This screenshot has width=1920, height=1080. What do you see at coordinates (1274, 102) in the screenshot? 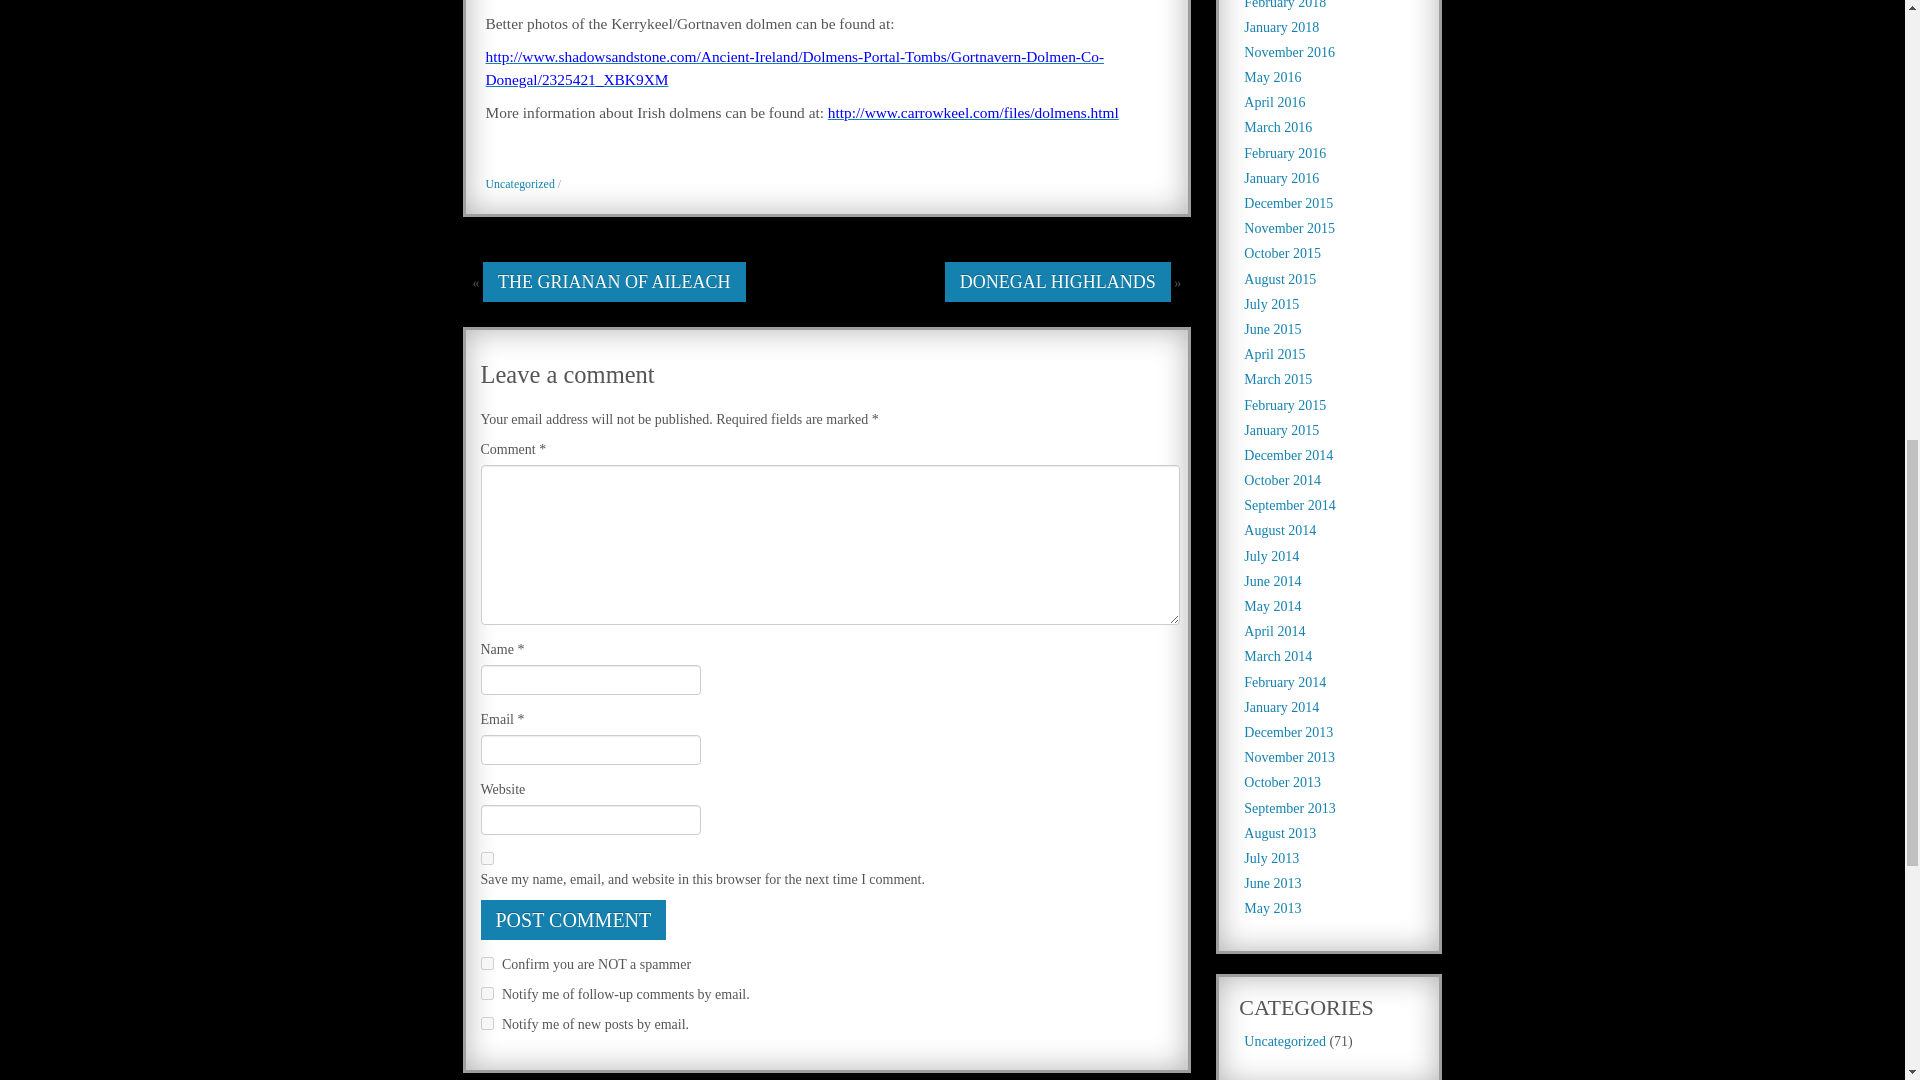
I see `April 2016` at bounding box center [1274, 102].